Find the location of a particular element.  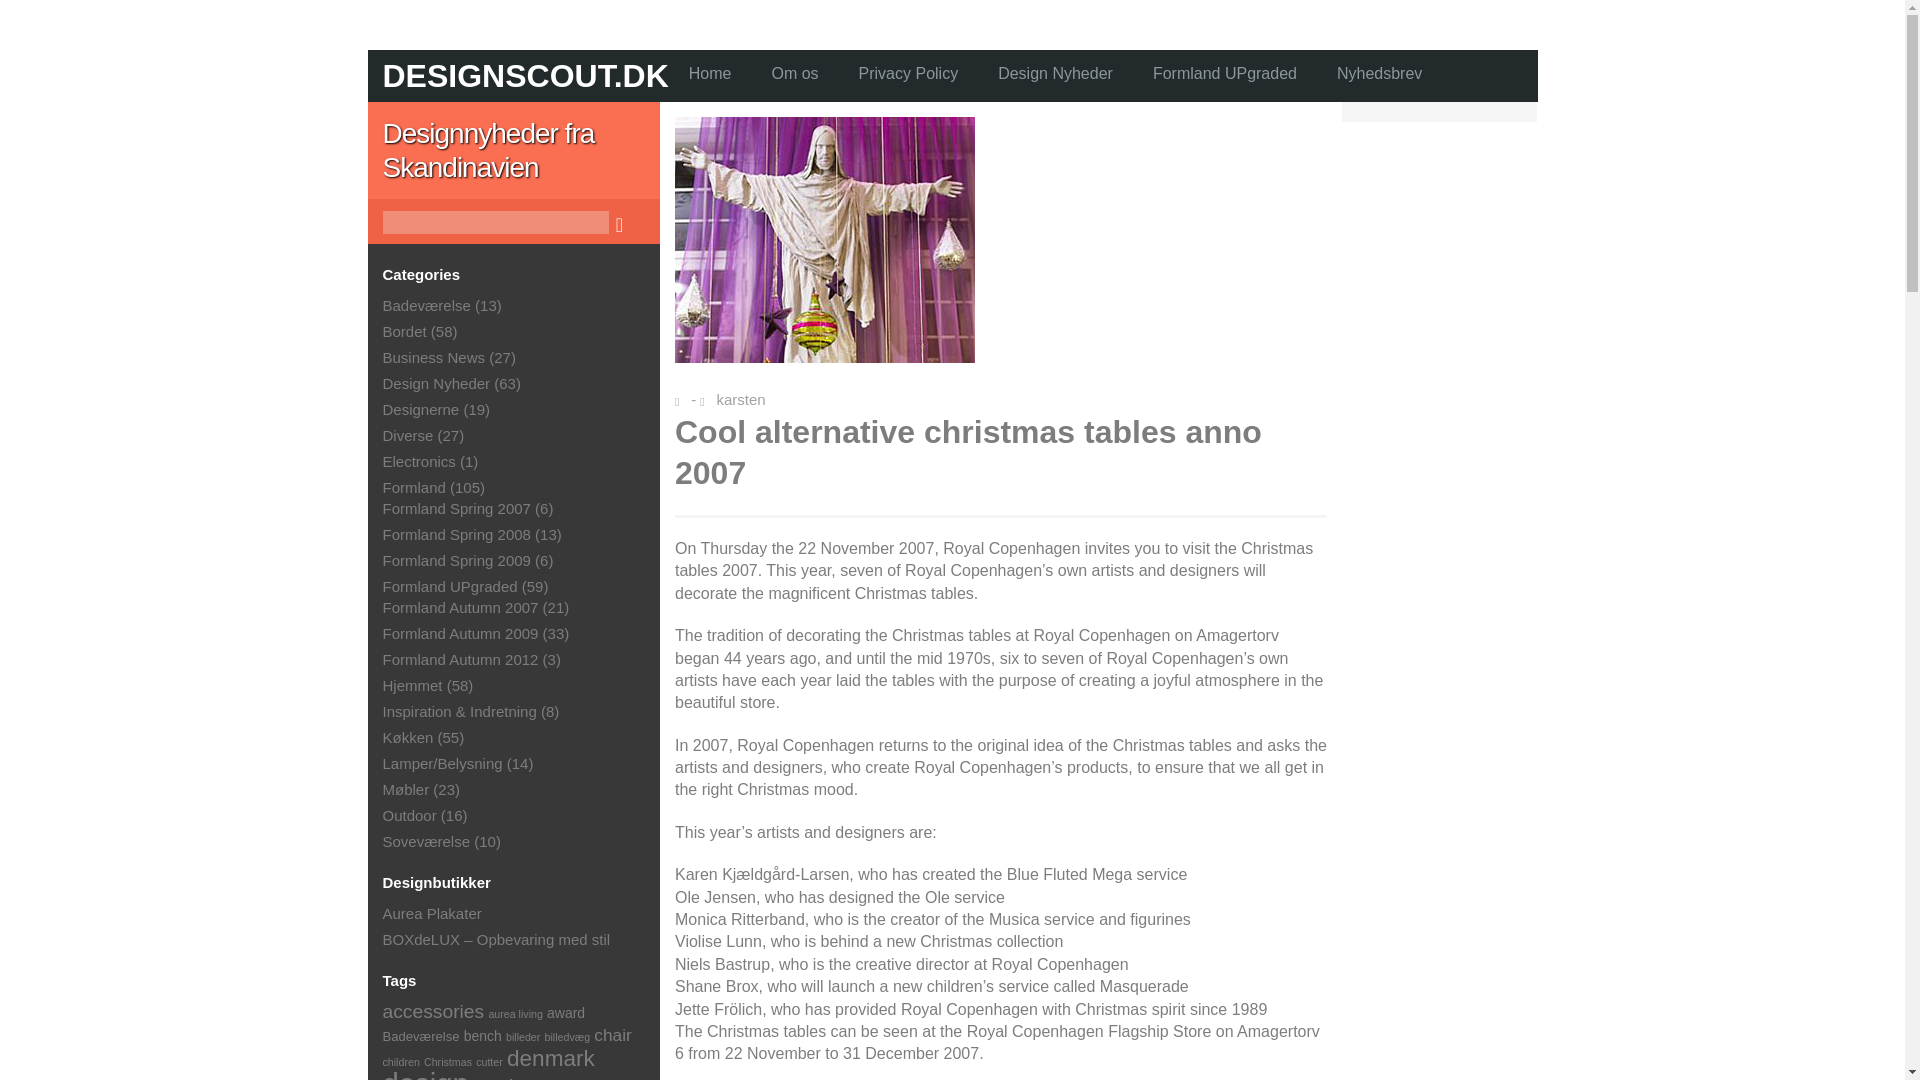

Designerne is located at coordinates (420, 408).